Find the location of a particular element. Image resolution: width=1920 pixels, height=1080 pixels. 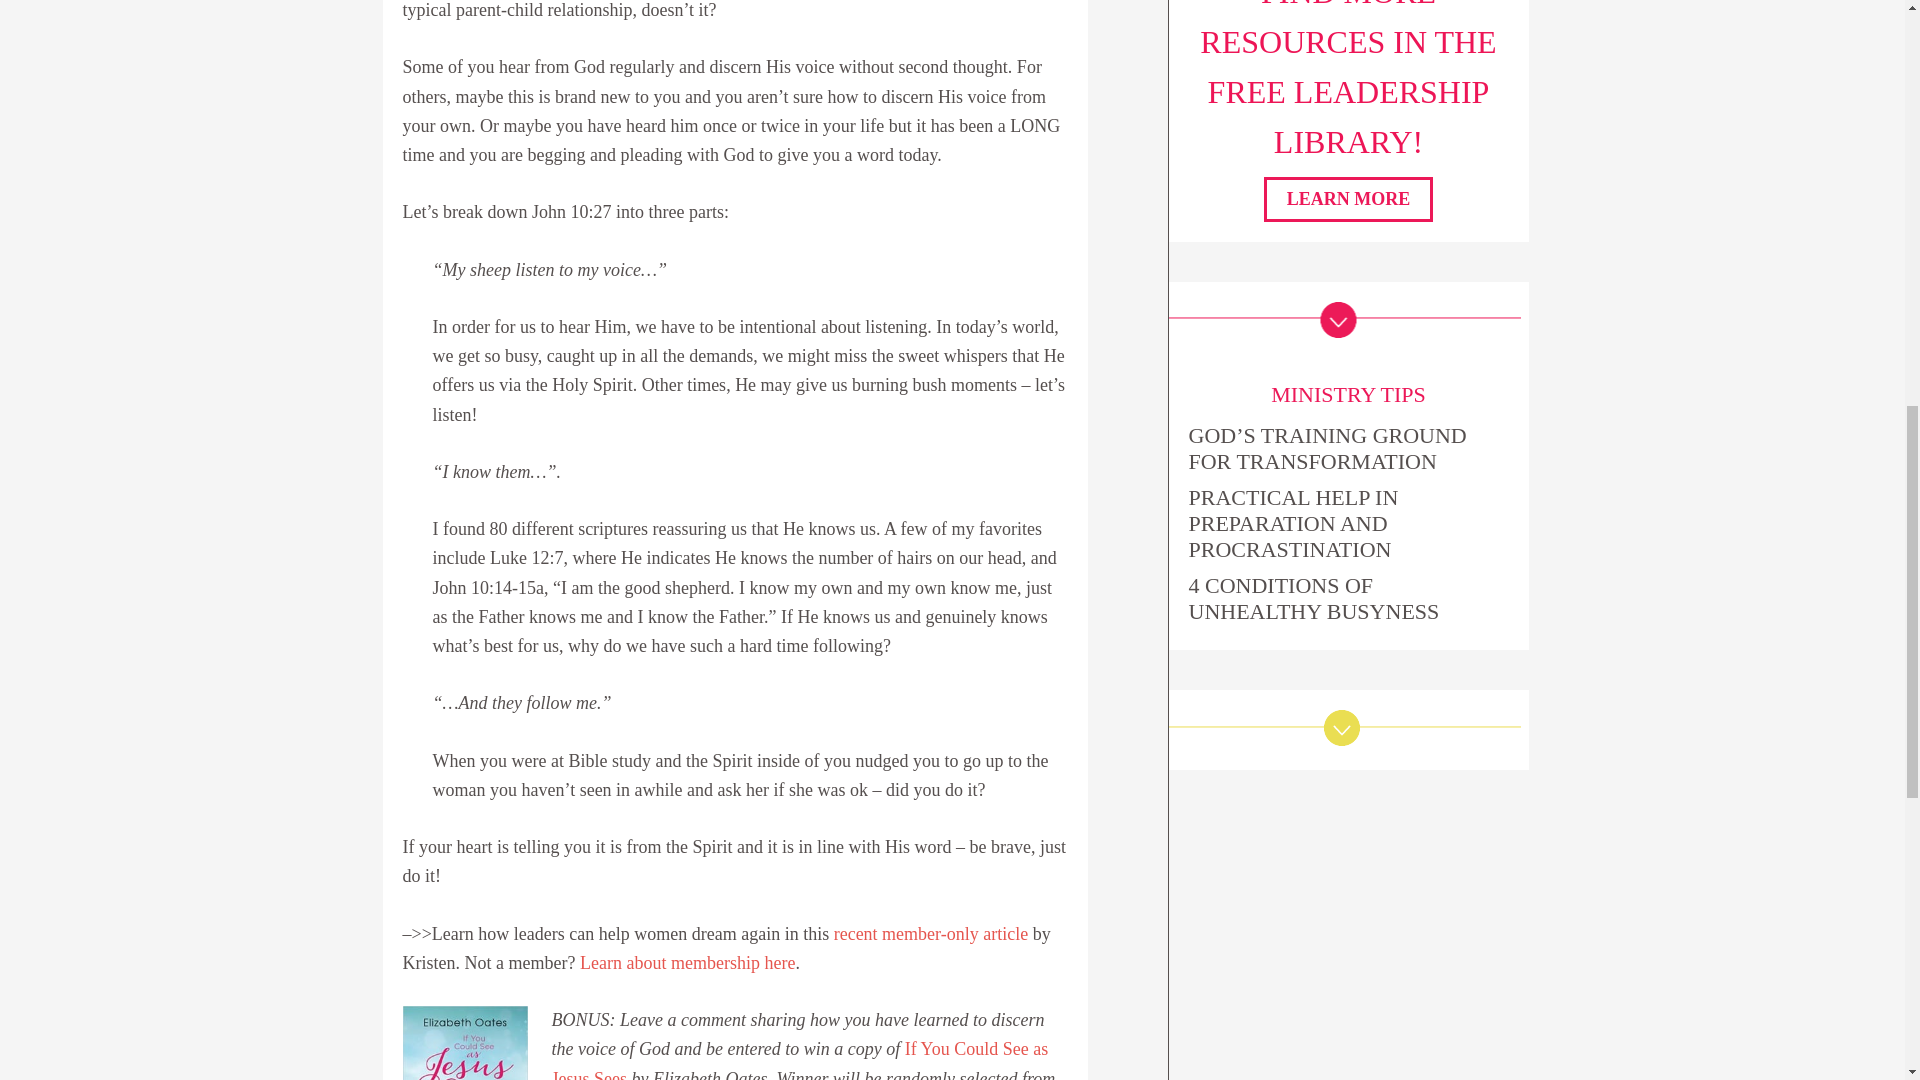

recent member-only article is located at coordinates (931, 934).